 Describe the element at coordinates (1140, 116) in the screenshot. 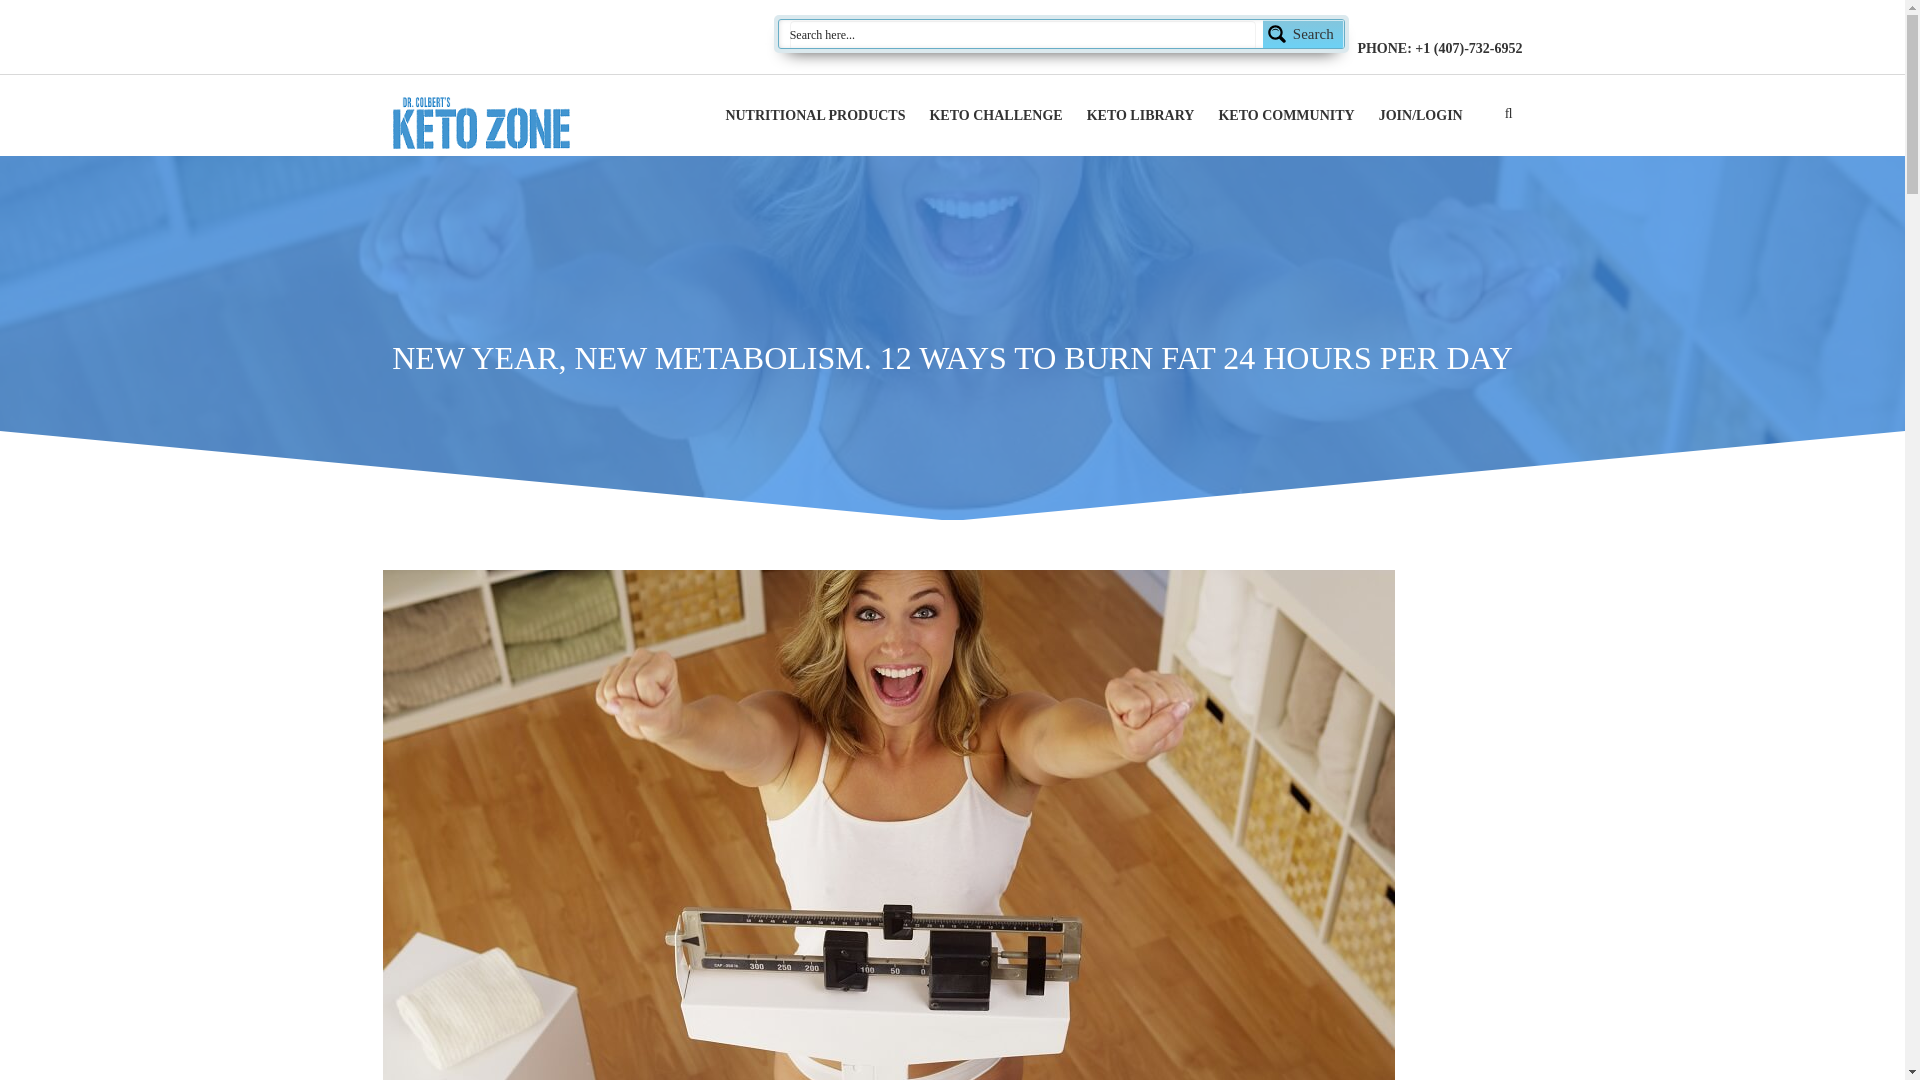

I see `KETO LIBRARY` at that location.